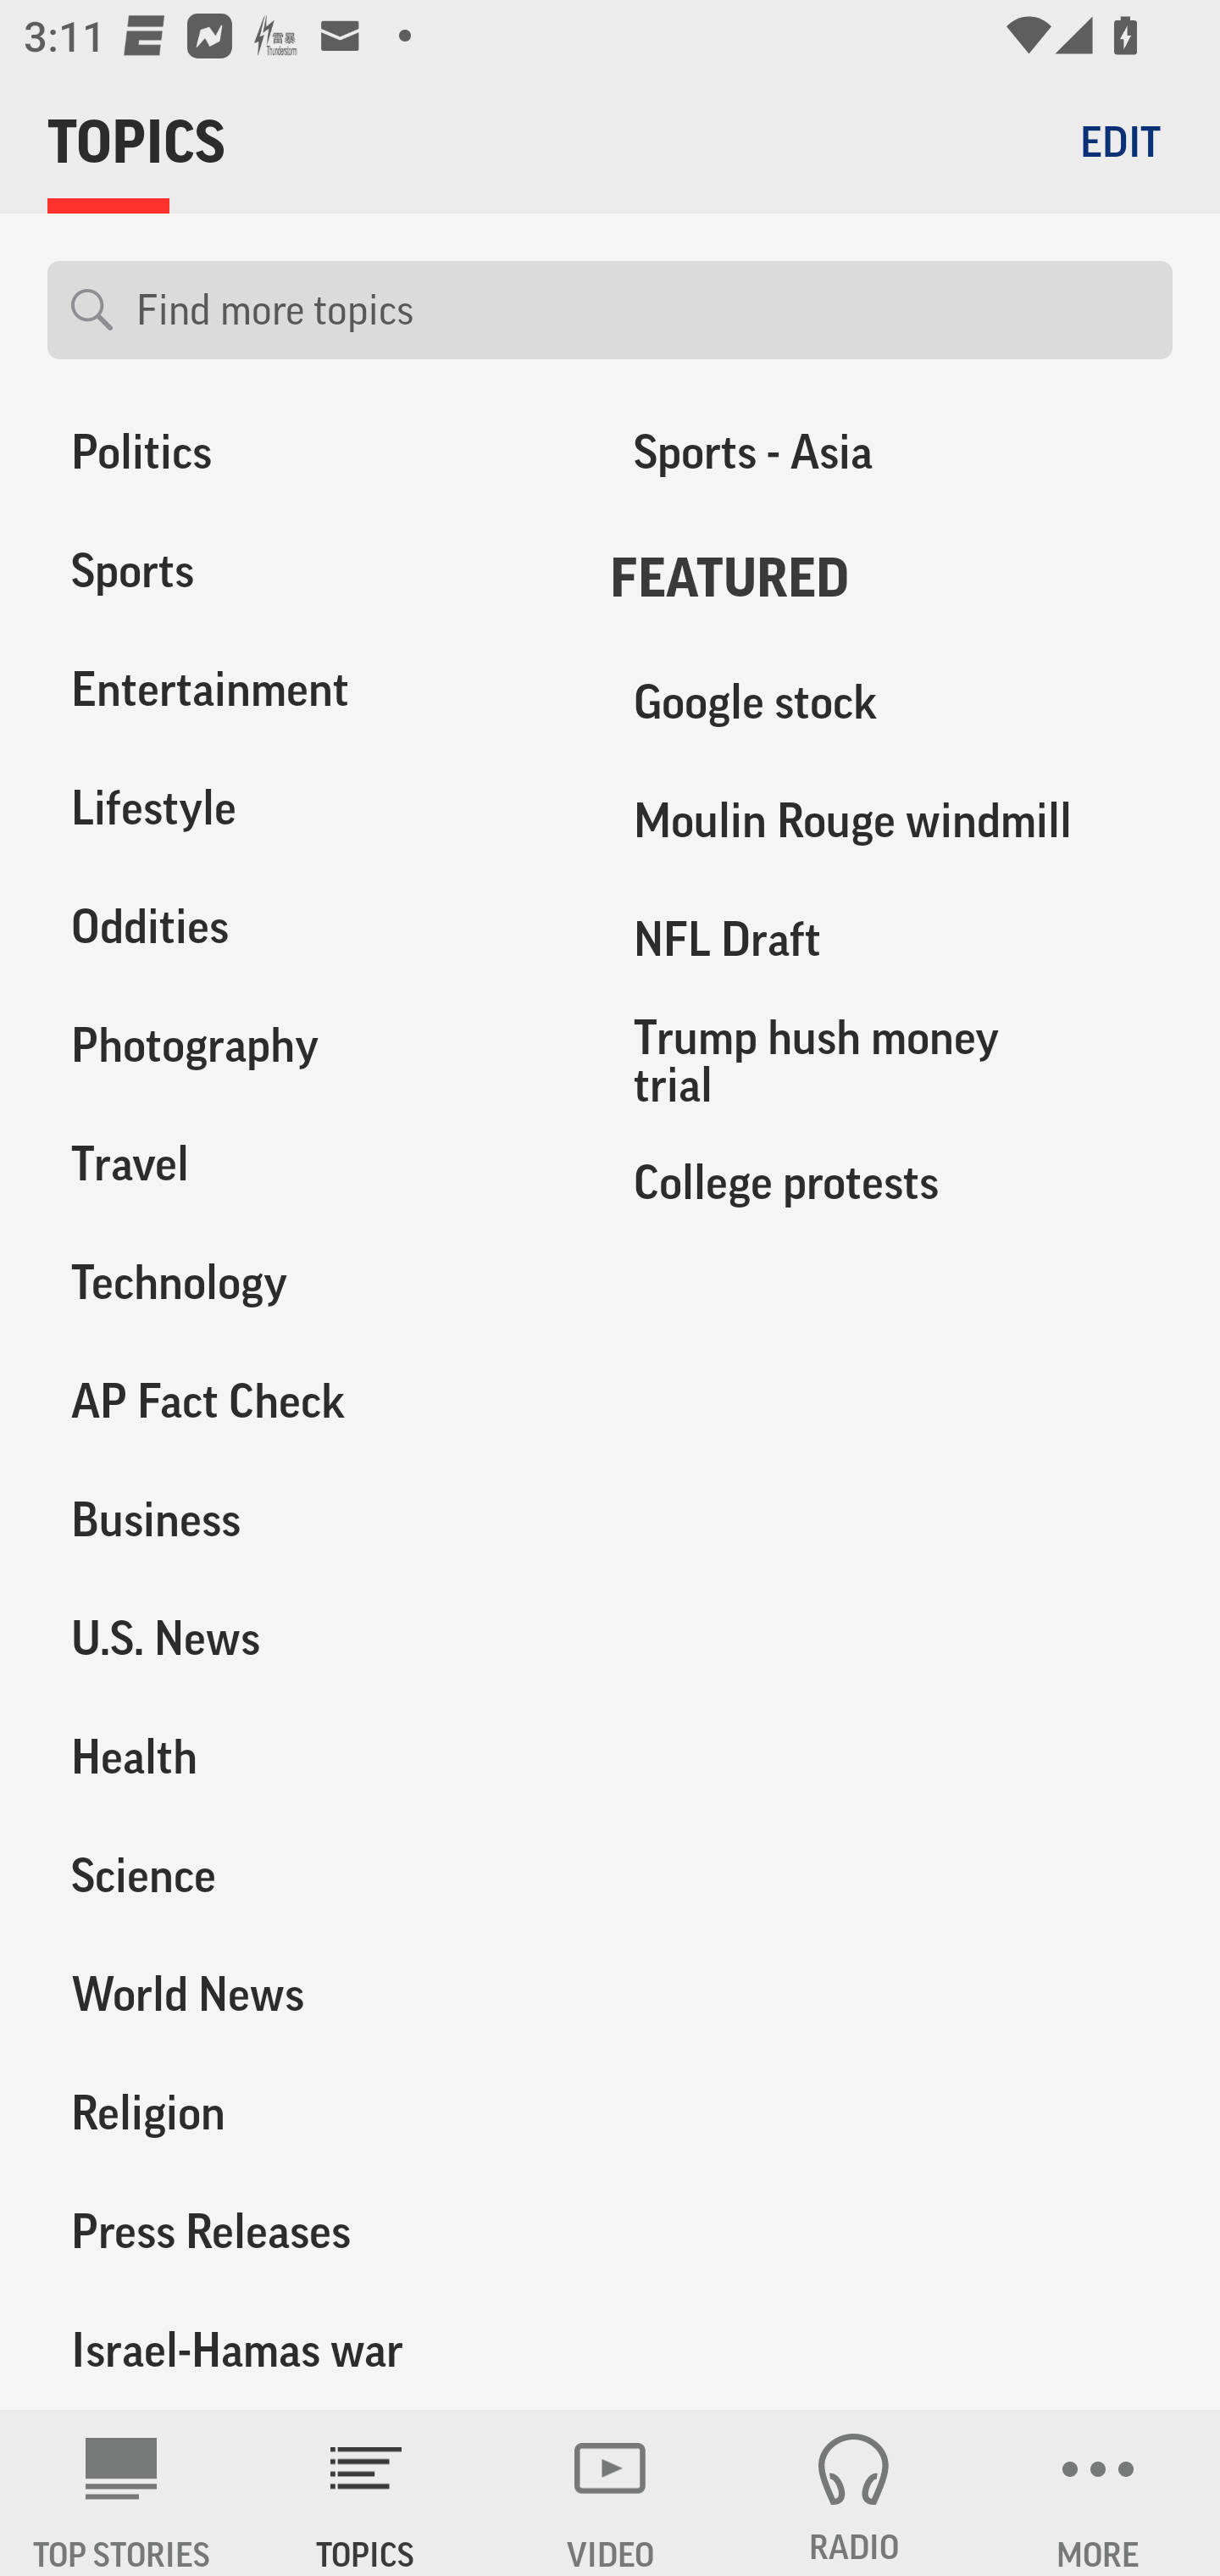 This screenshot has width=1220, height=2576. I want to click on Religion, so click(305, 2112).